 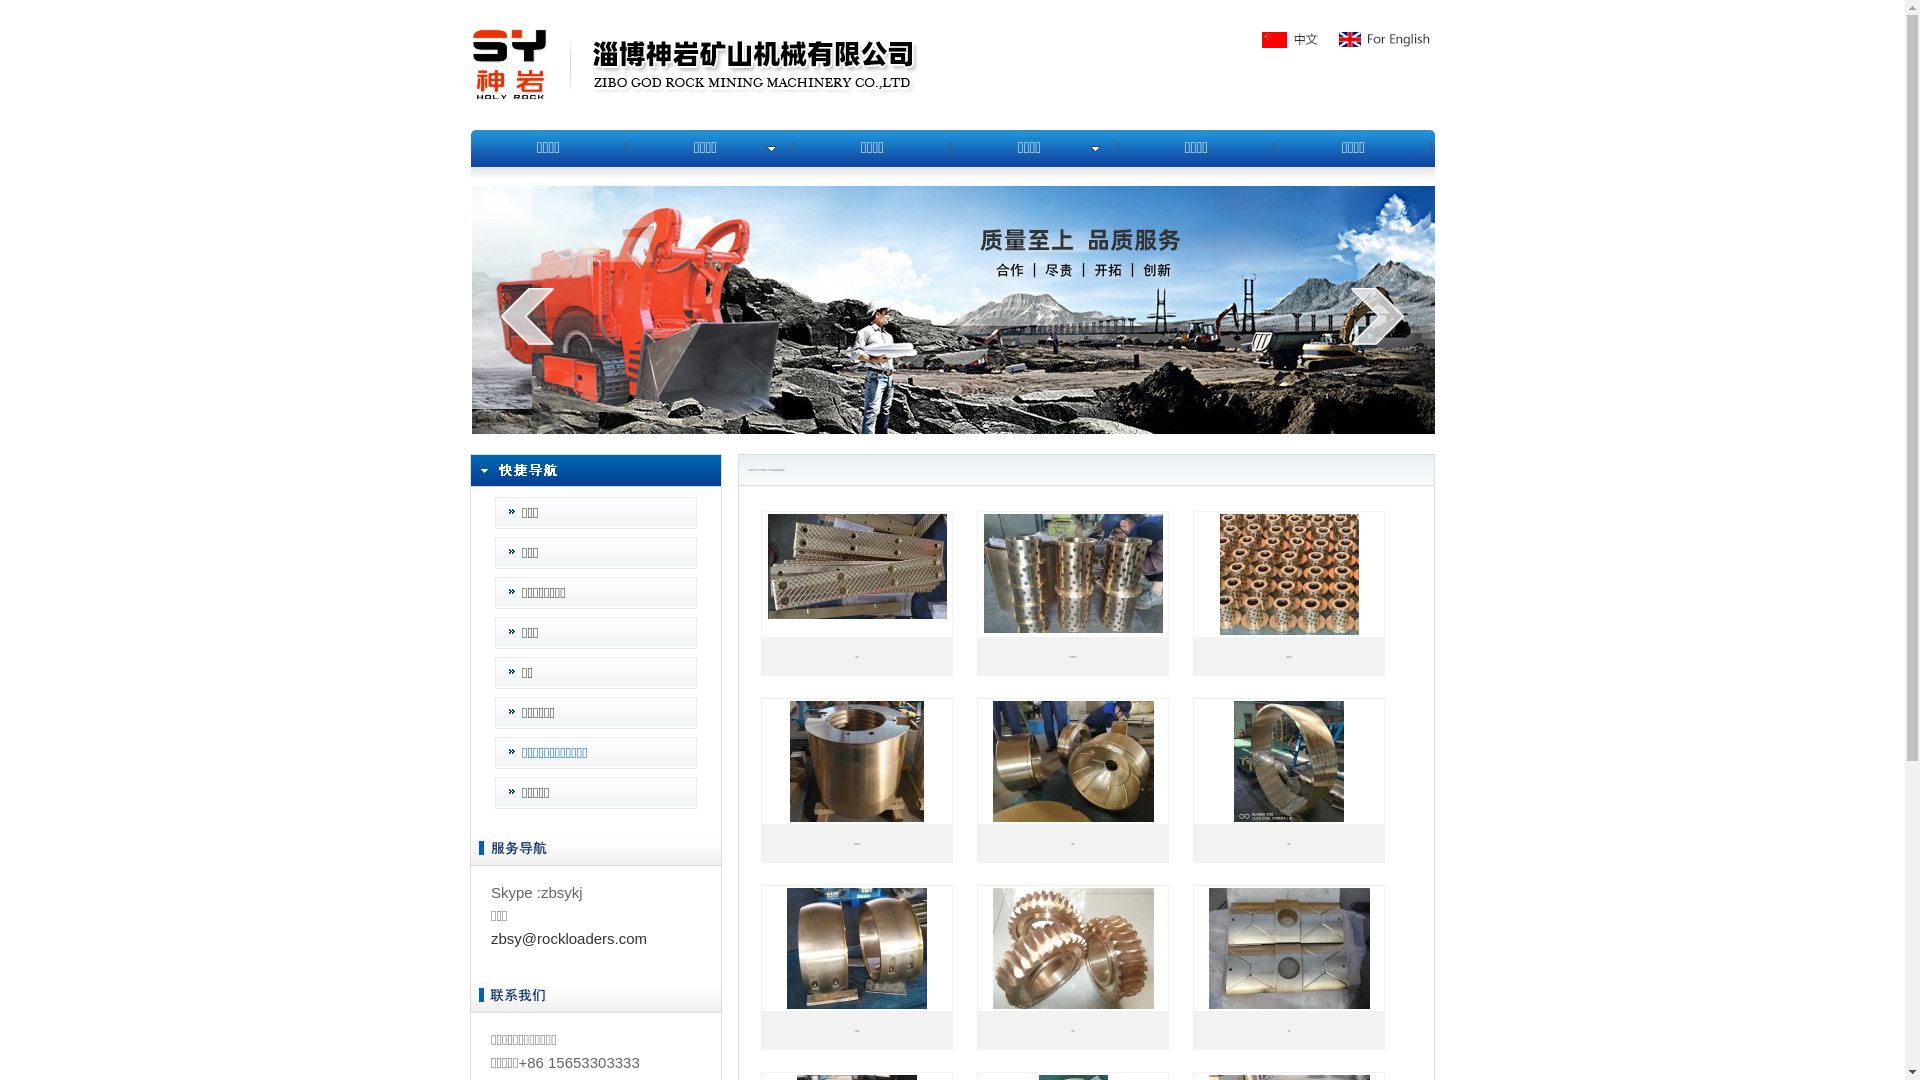 I want to click on zbsy@rockloaders.com, so click(x=569, y=938).